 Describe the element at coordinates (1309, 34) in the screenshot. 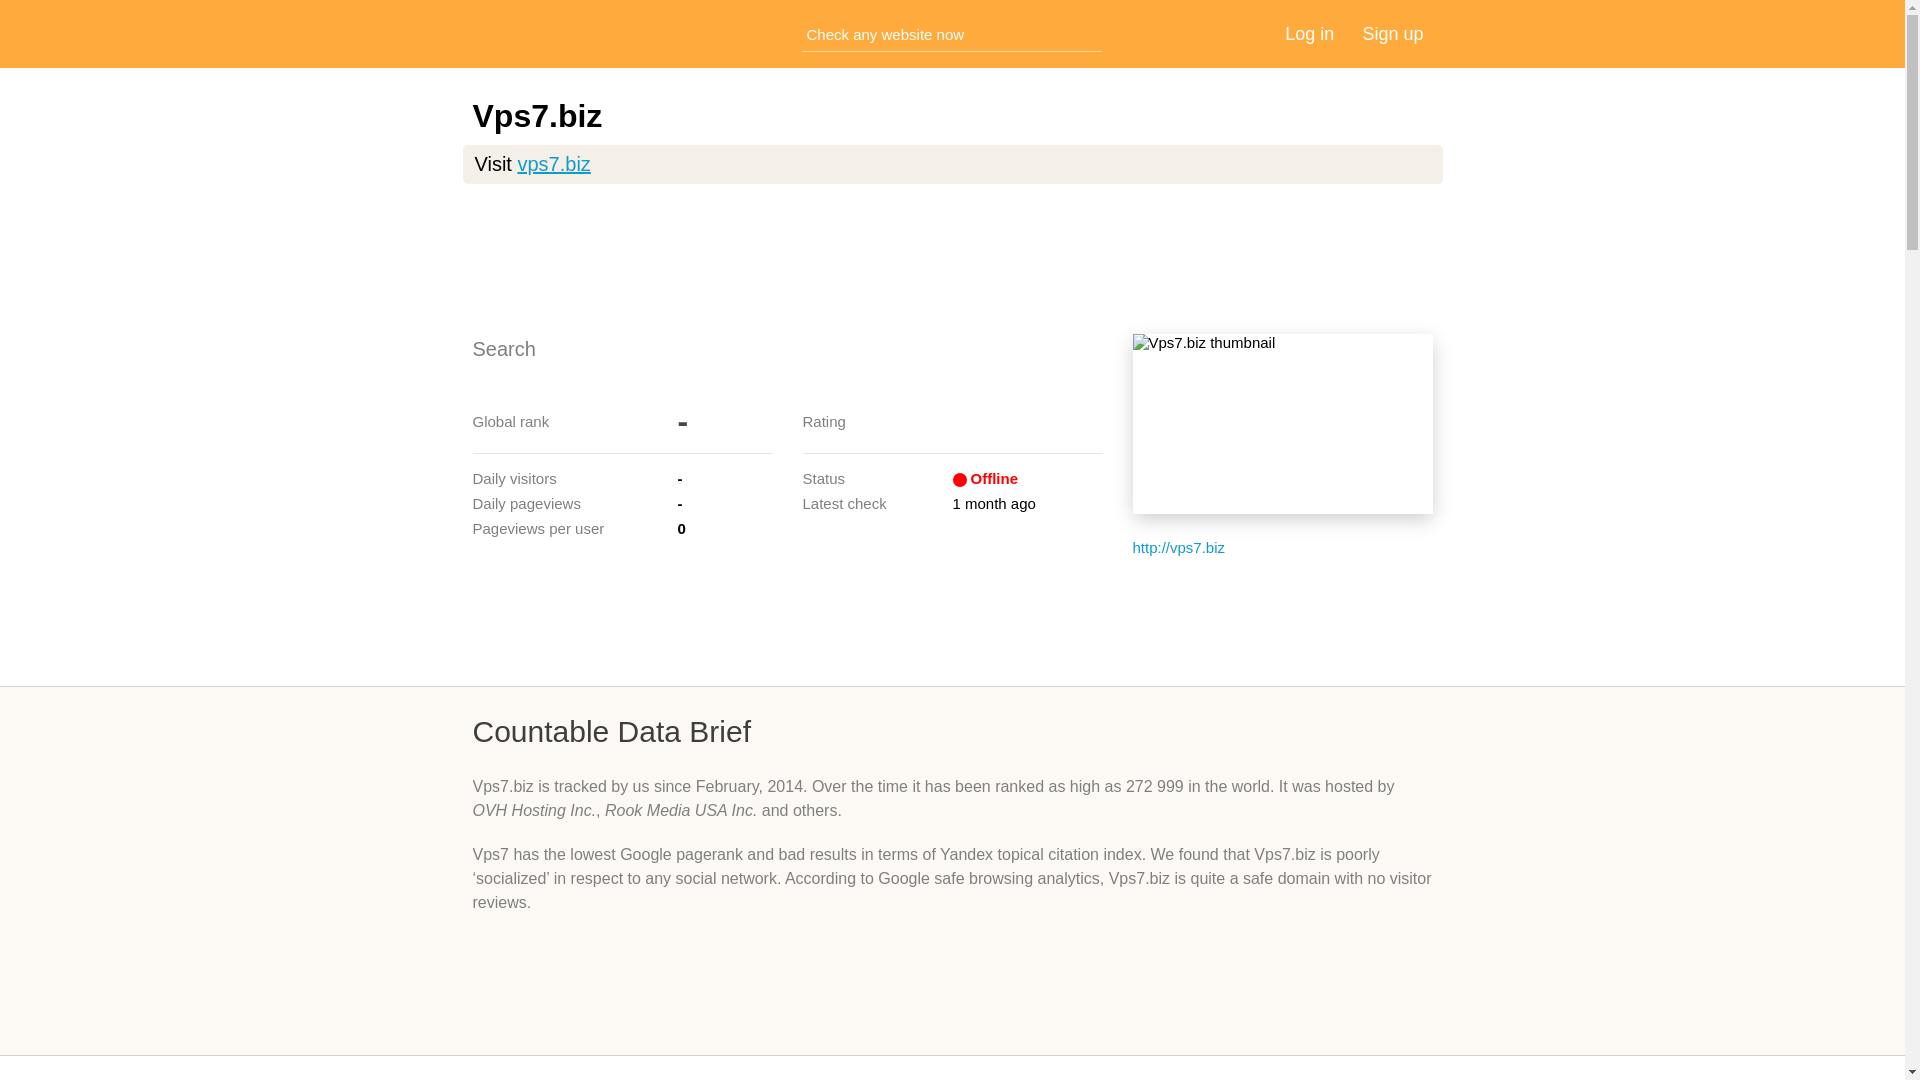

I see `Log in` at that location.